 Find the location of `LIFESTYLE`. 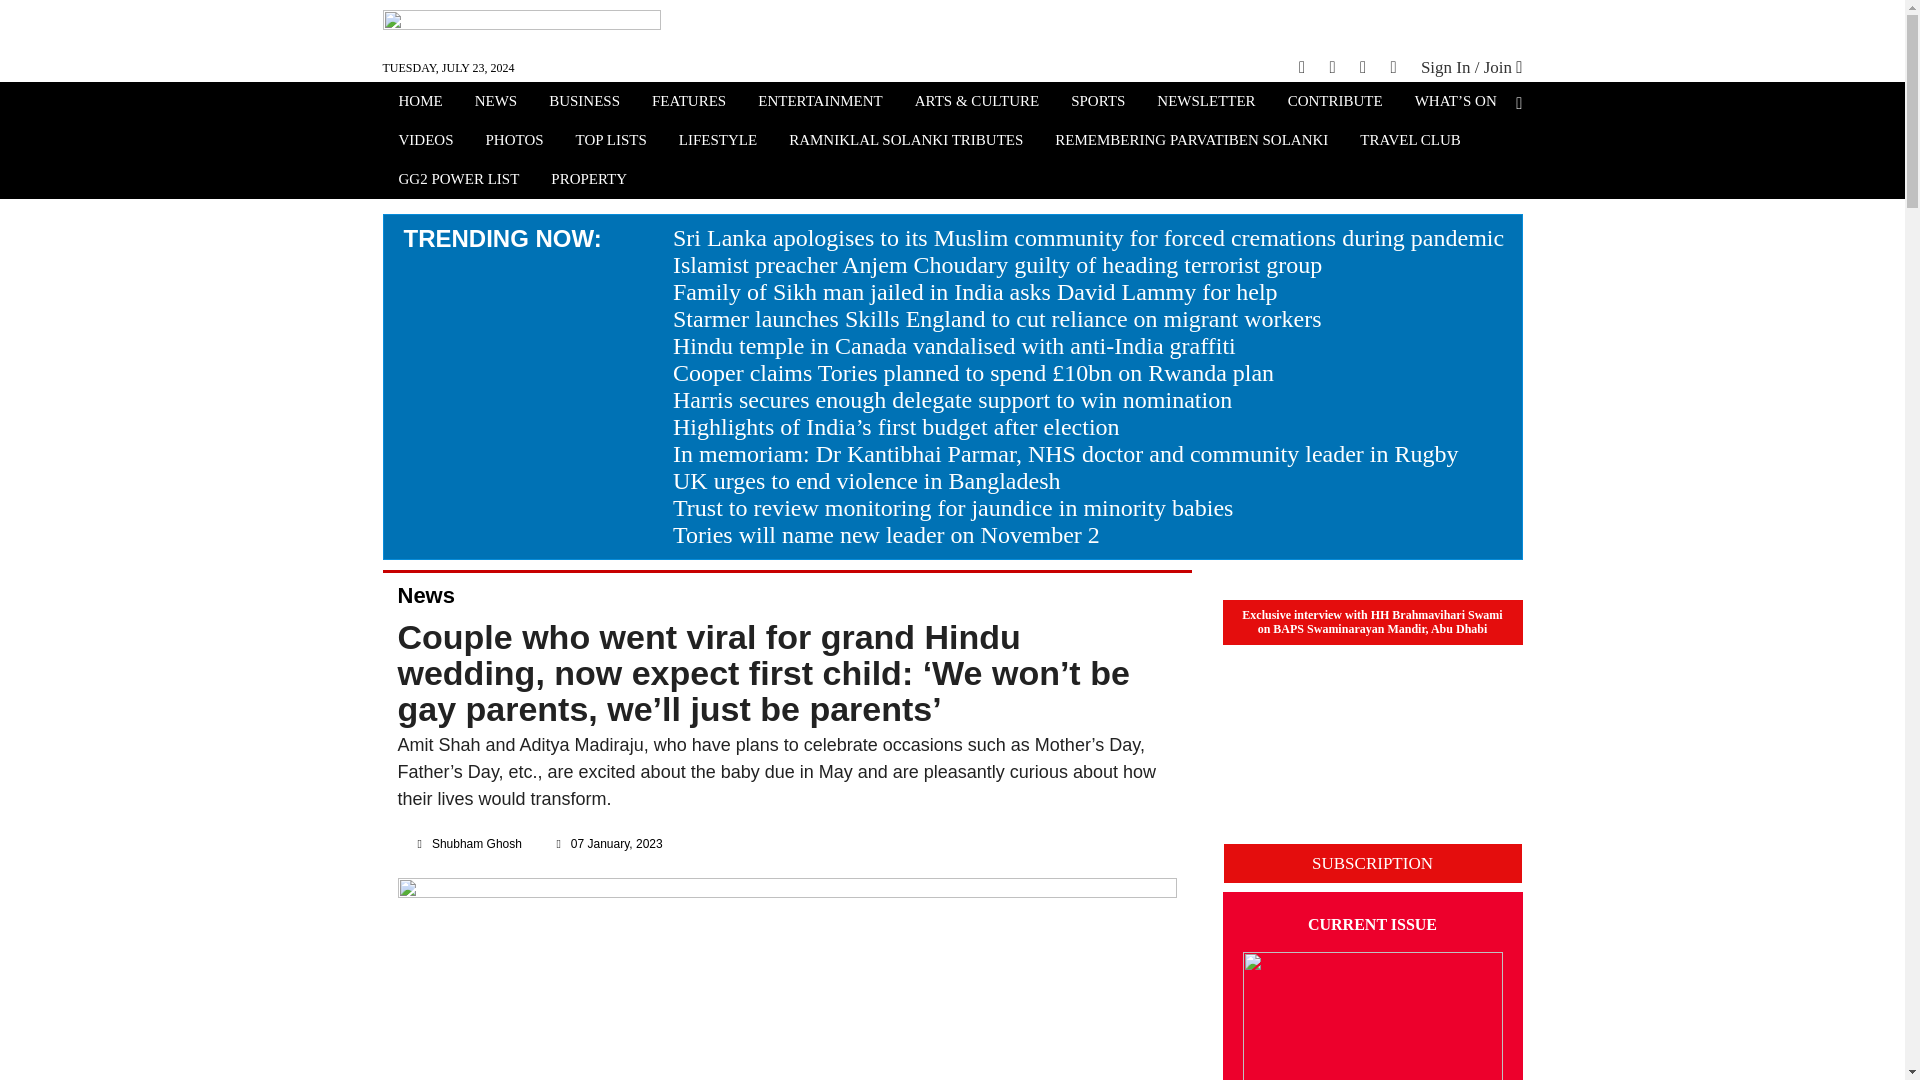

LIFESTYLE is located at coordinates (717, 142).